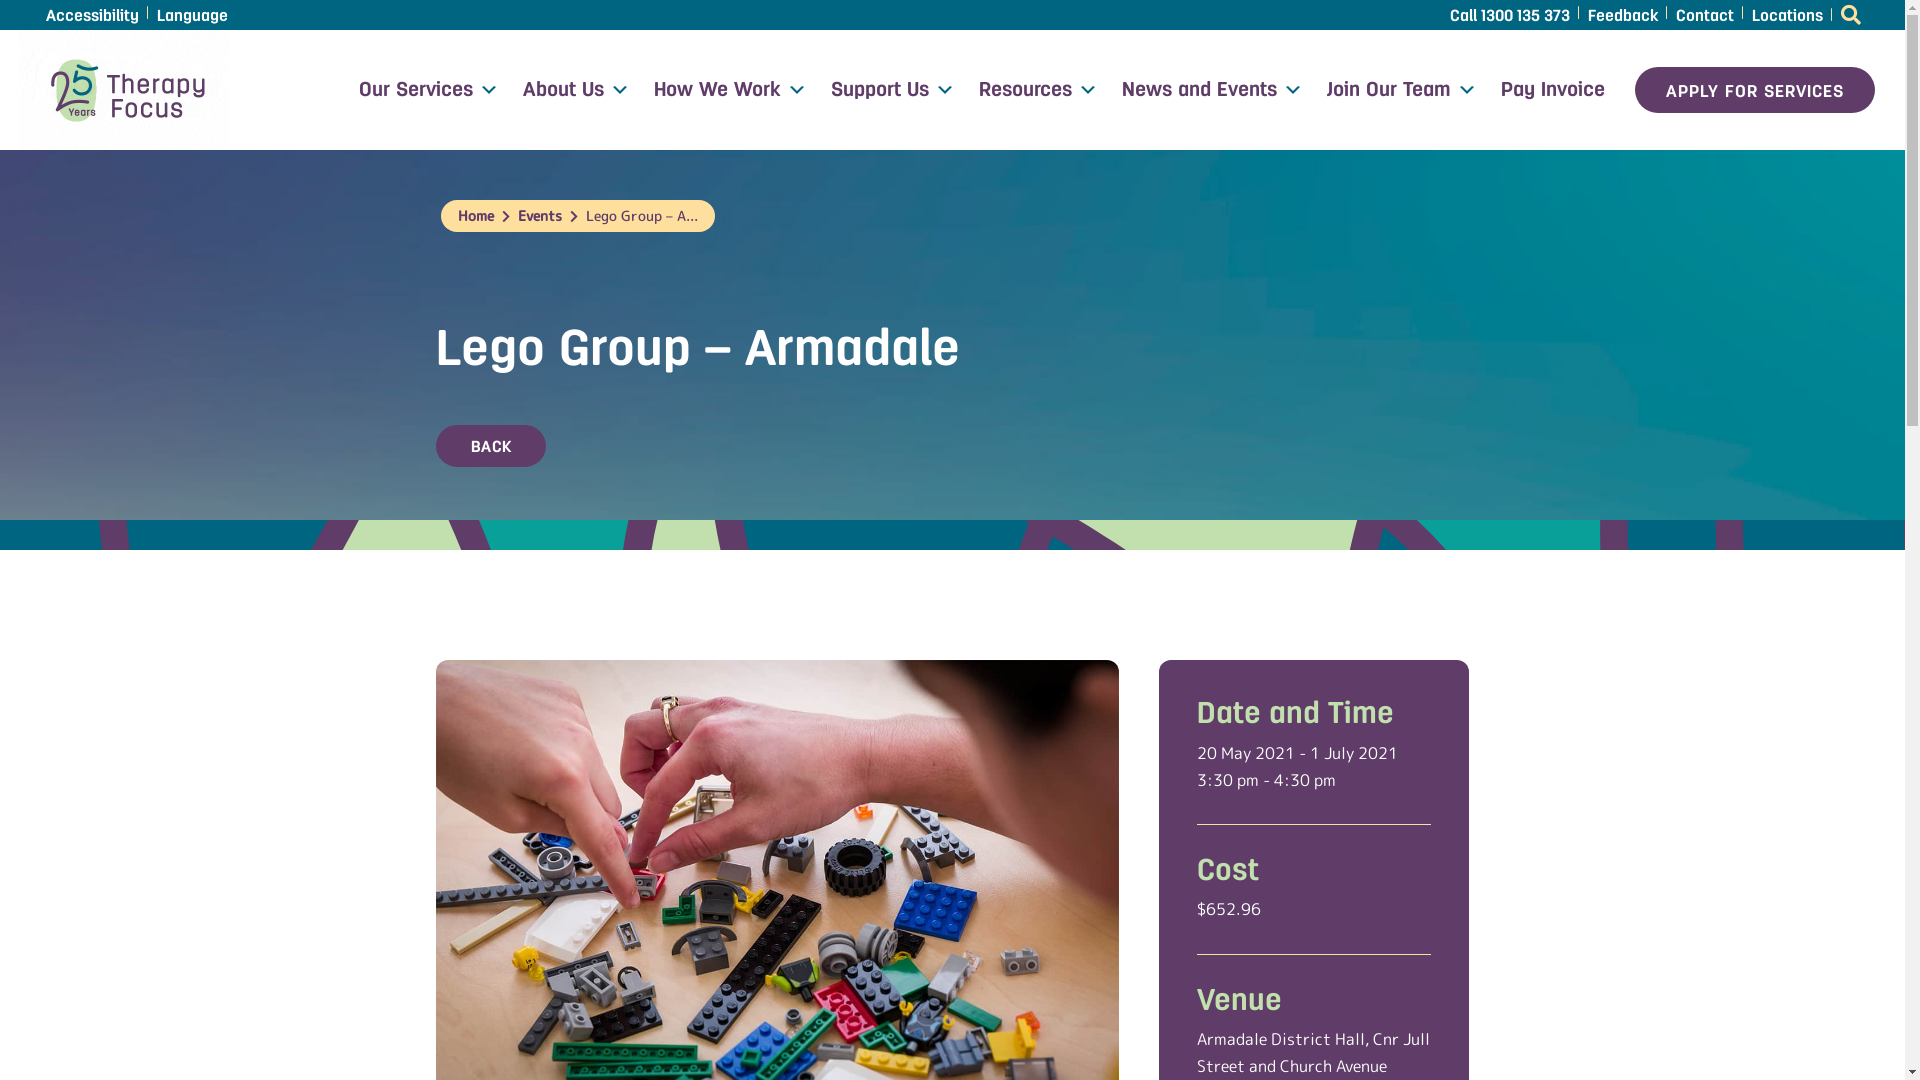 The width and height of the screenshot is (1920, 1080). Describe the element at coordinates (540, 216) in the screenshot. I see `Events` at that location.